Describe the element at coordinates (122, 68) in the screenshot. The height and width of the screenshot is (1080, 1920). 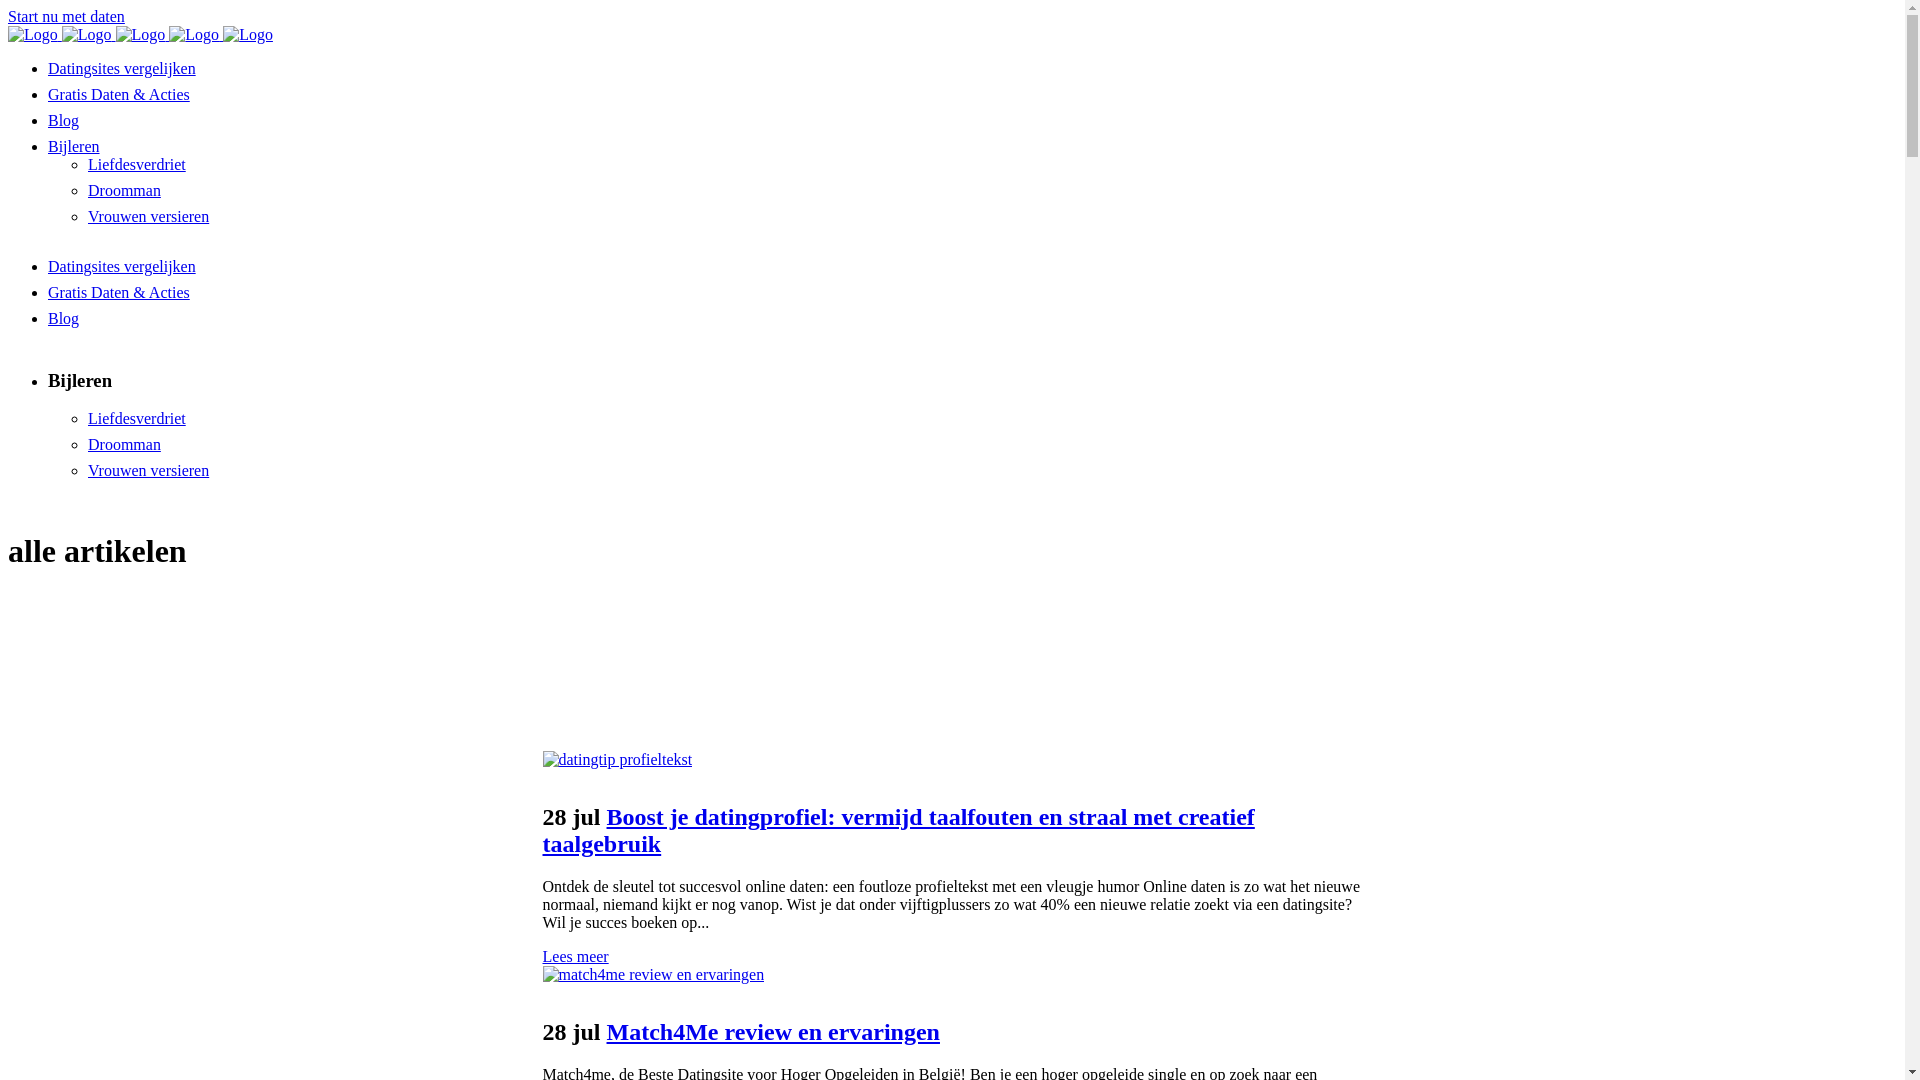
I see `Datingsites vergelijken` at that location.